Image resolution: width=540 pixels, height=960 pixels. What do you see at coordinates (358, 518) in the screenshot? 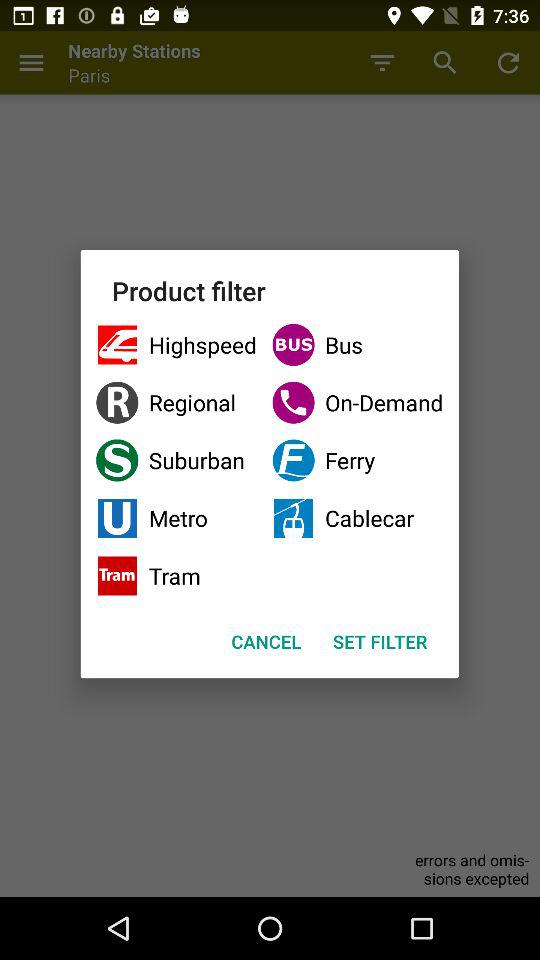
I see `swipe until the cablecar icon` at bounding box center [358, 518].